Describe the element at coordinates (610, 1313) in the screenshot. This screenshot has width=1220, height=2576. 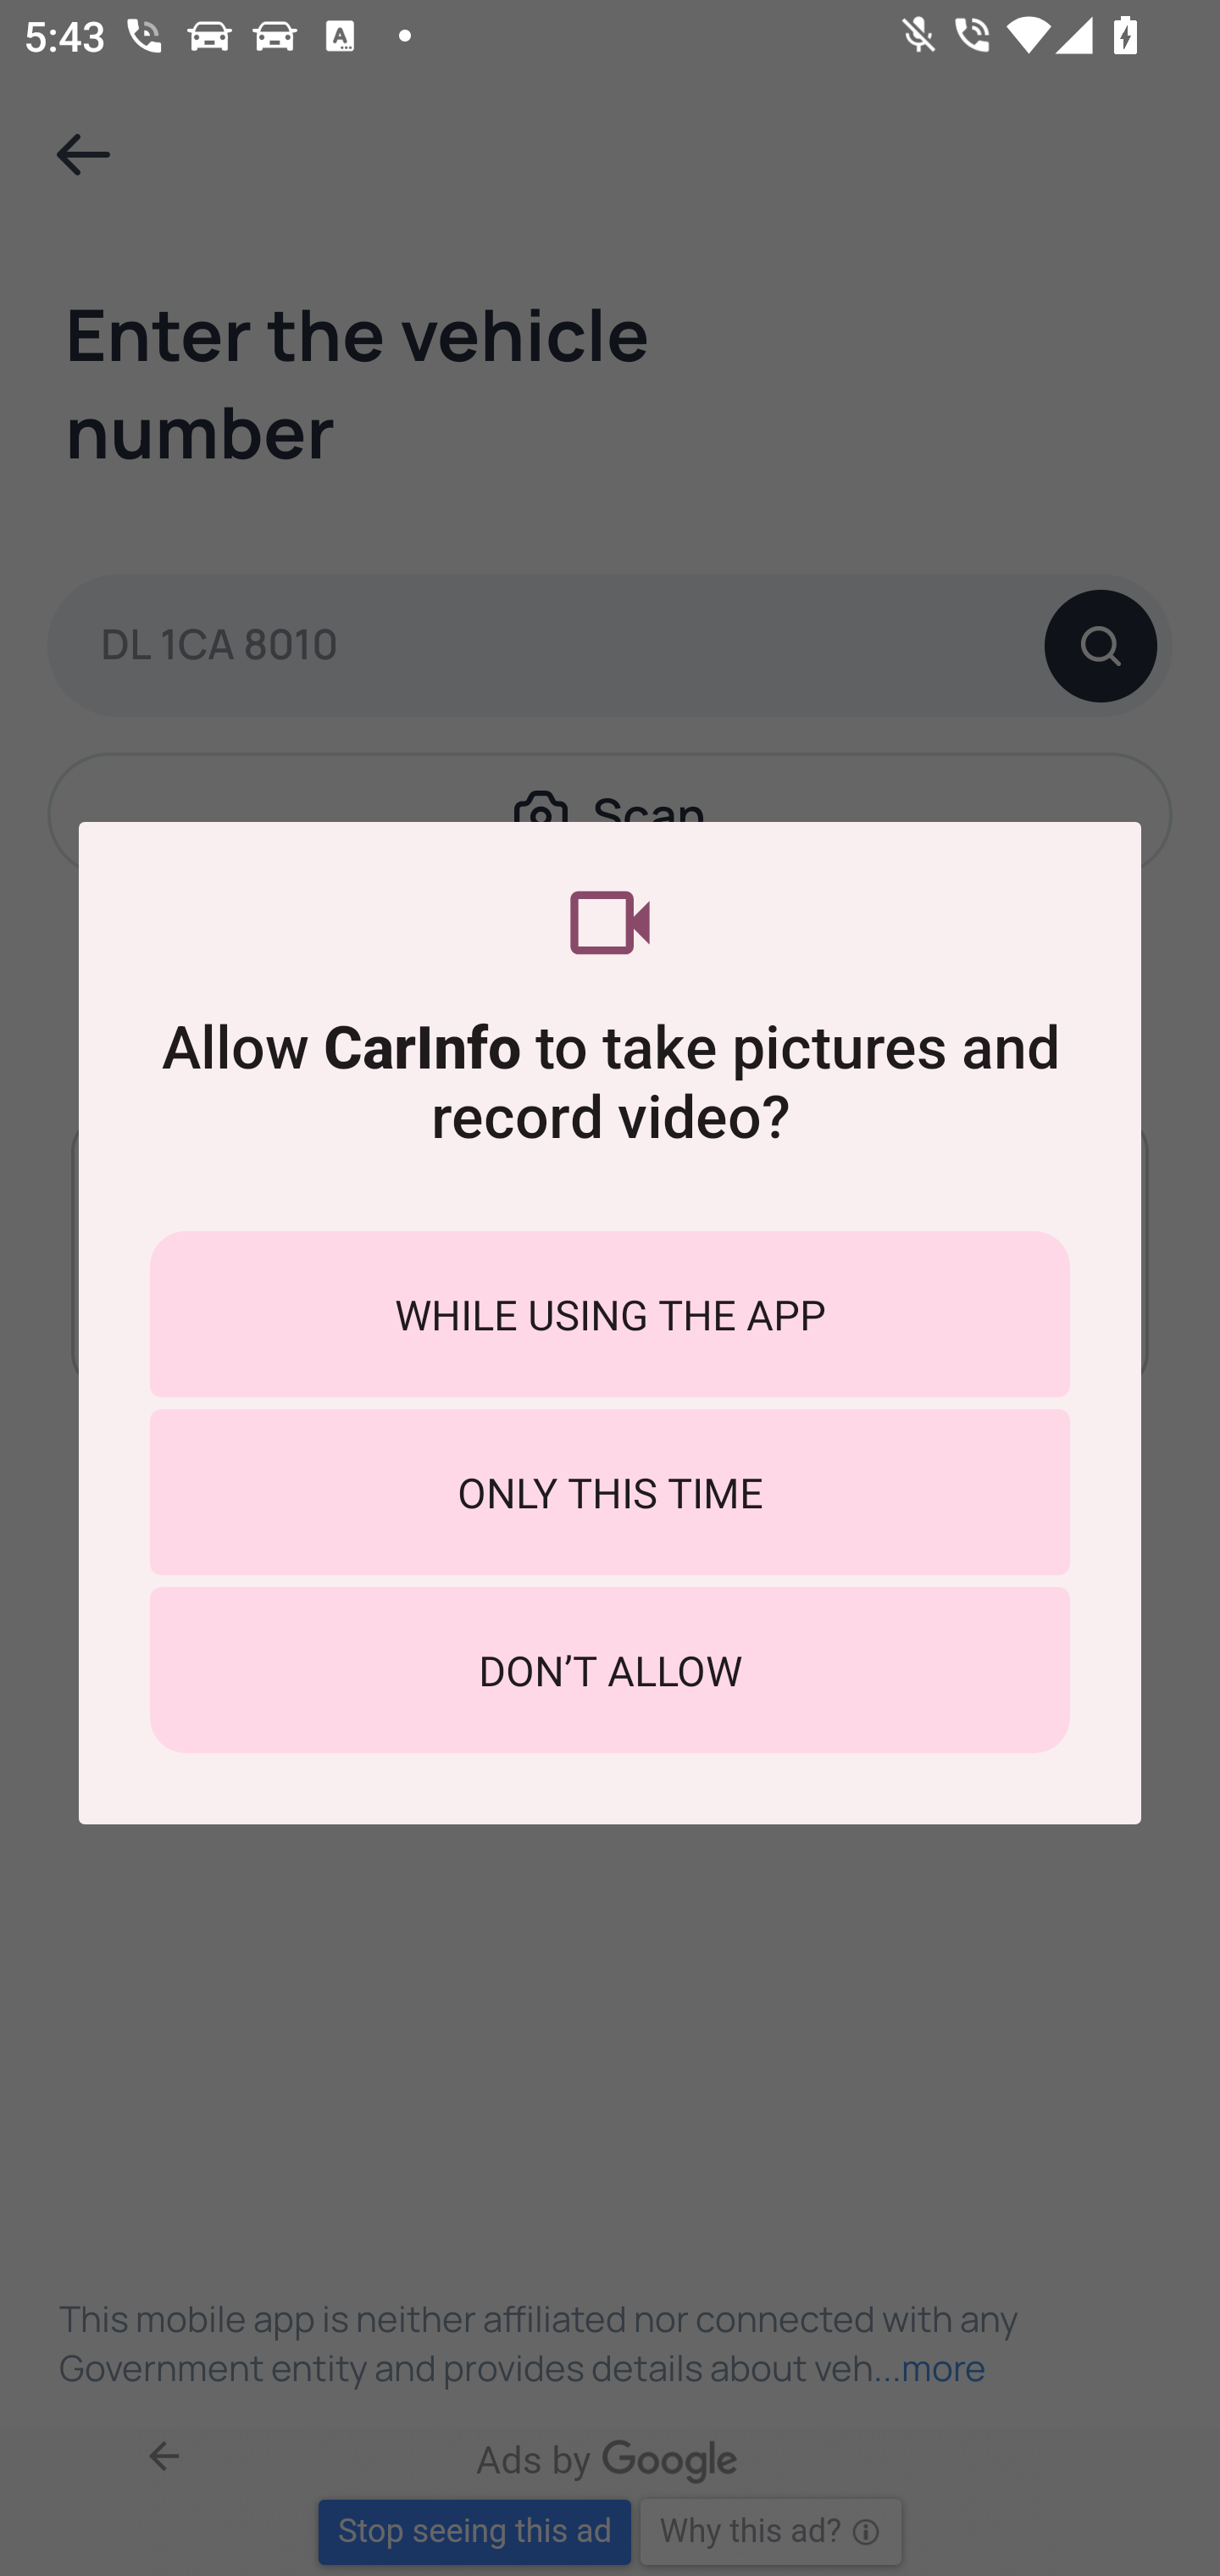
I see `WHILE USING THE APP` at that location.